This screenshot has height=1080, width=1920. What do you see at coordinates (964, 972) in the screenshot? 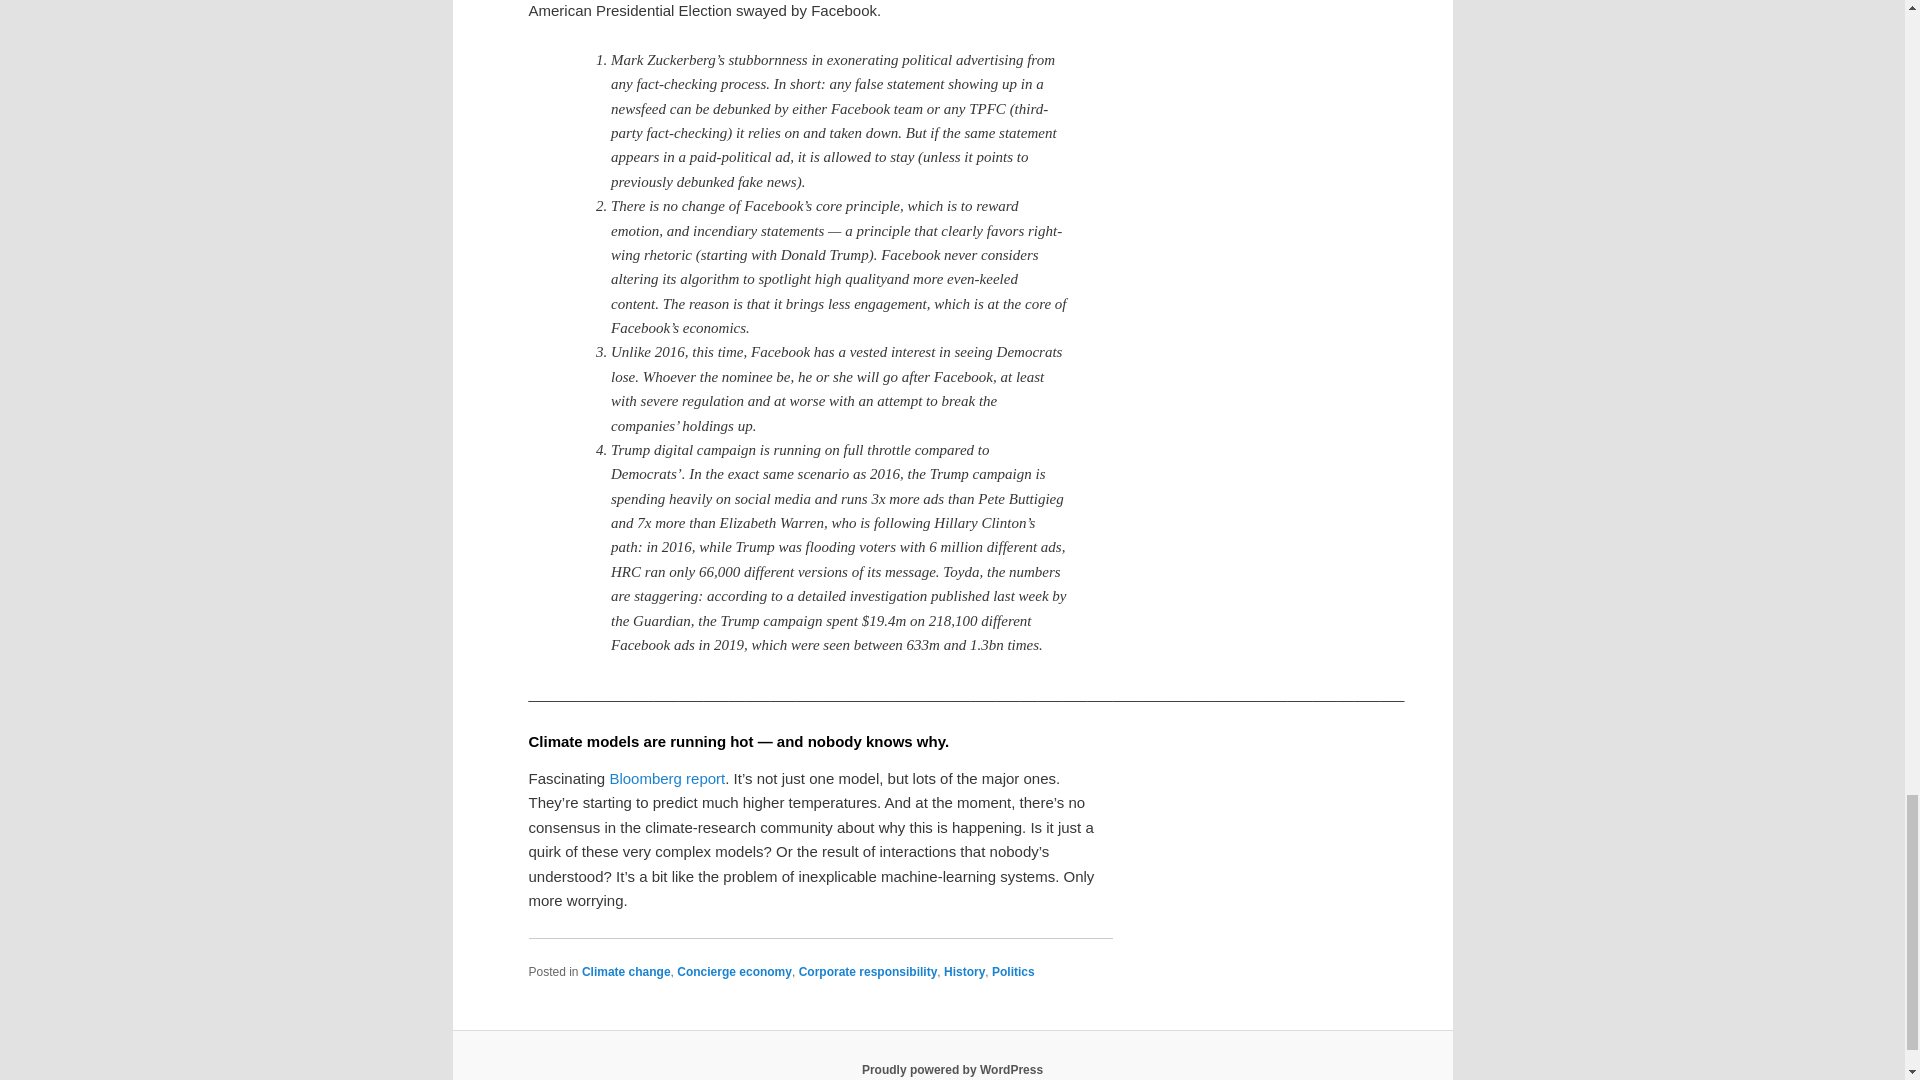
I see `History` at bounding box center [964, 972].